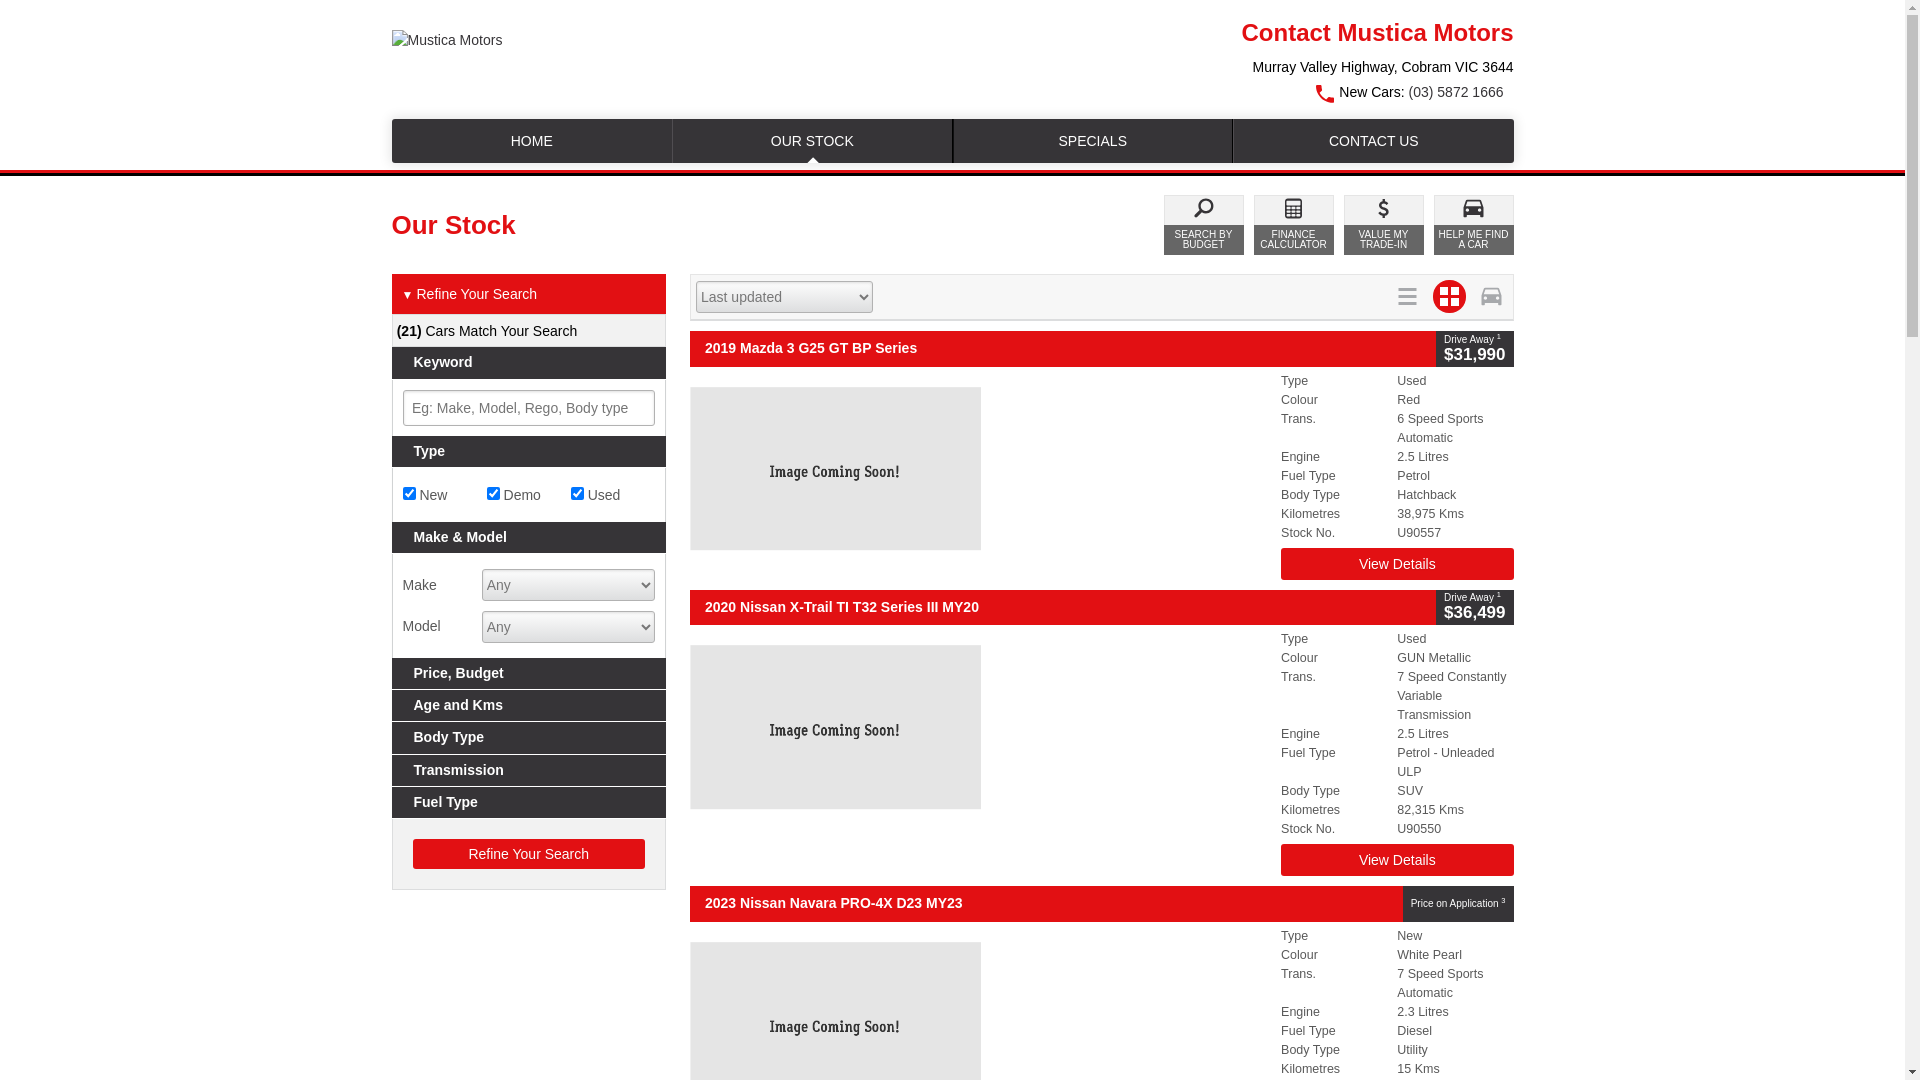 Image resolution: width=1920 pixels, height=1080 pixels. I want to click on Age and Kms, so click(530, 706).